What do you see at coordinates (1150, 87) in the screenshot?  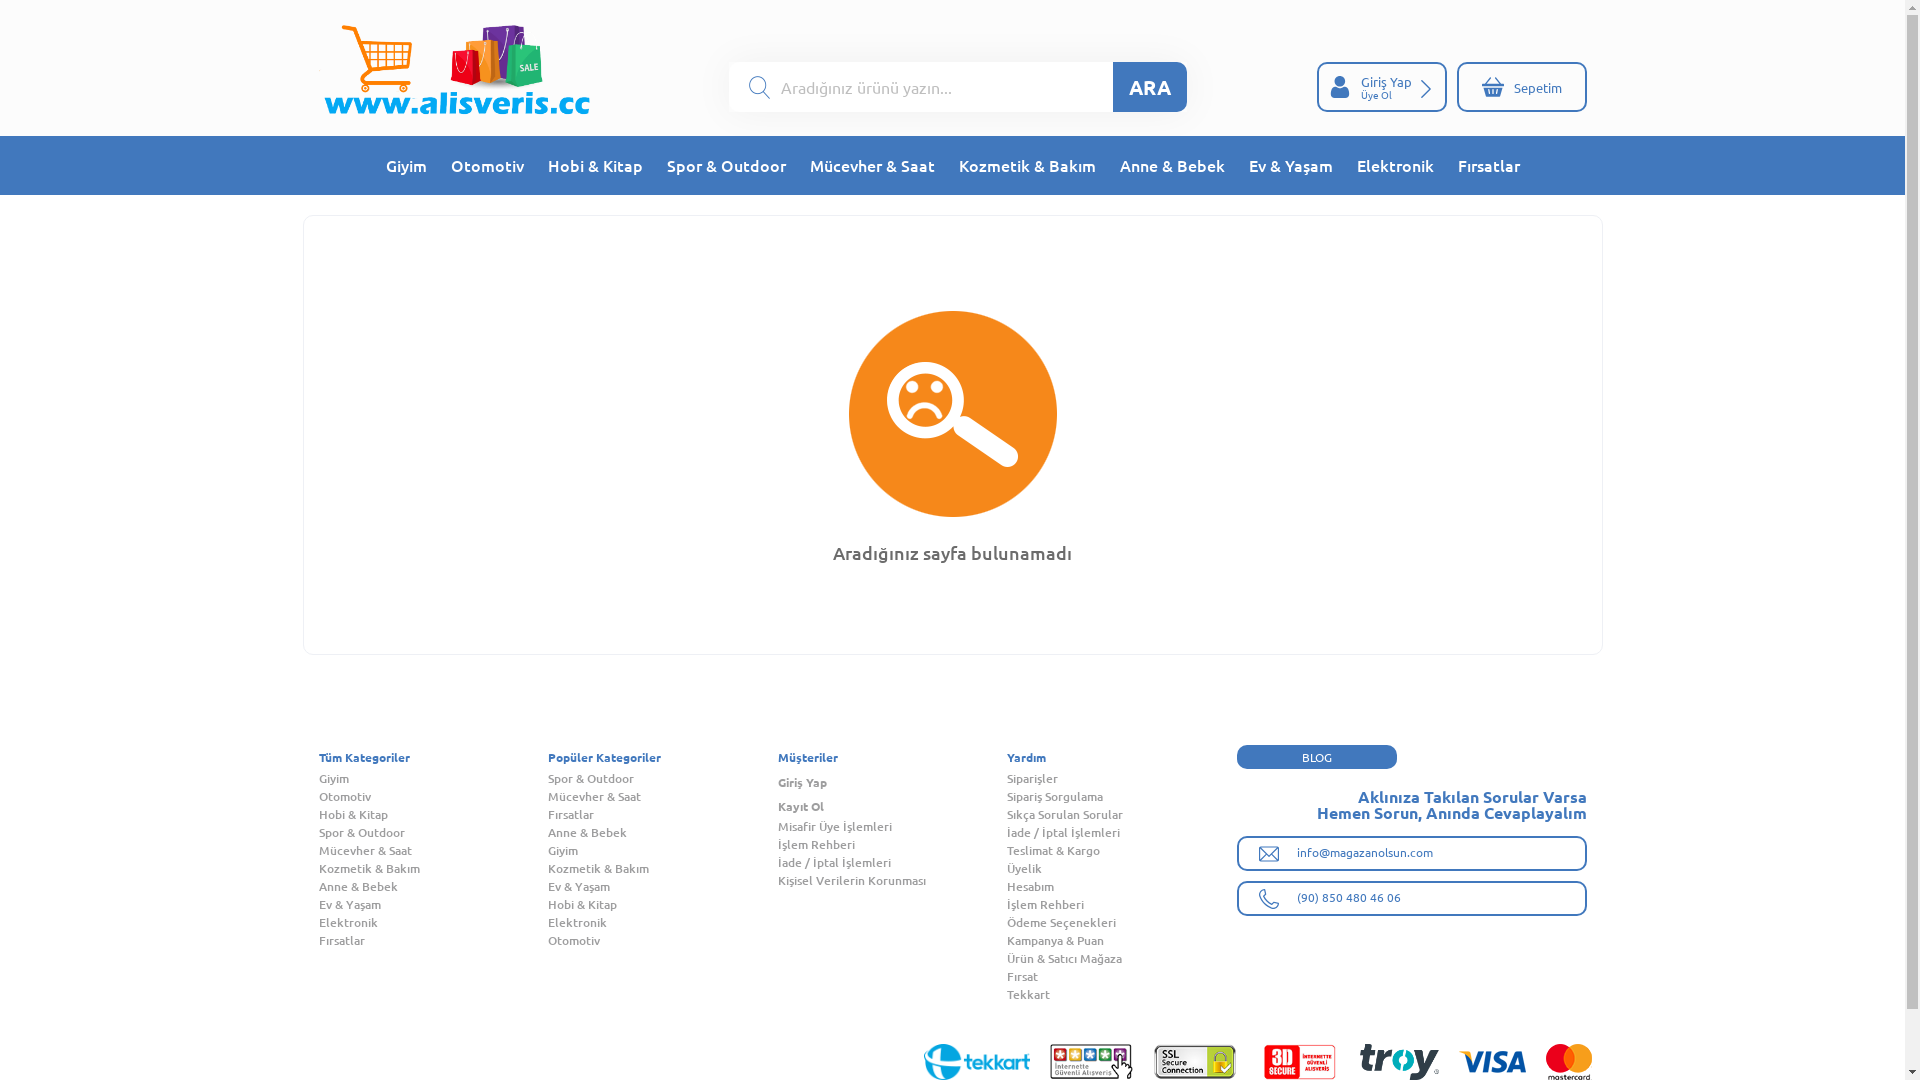 I see `ARA` at bounding box center [1150, 87].